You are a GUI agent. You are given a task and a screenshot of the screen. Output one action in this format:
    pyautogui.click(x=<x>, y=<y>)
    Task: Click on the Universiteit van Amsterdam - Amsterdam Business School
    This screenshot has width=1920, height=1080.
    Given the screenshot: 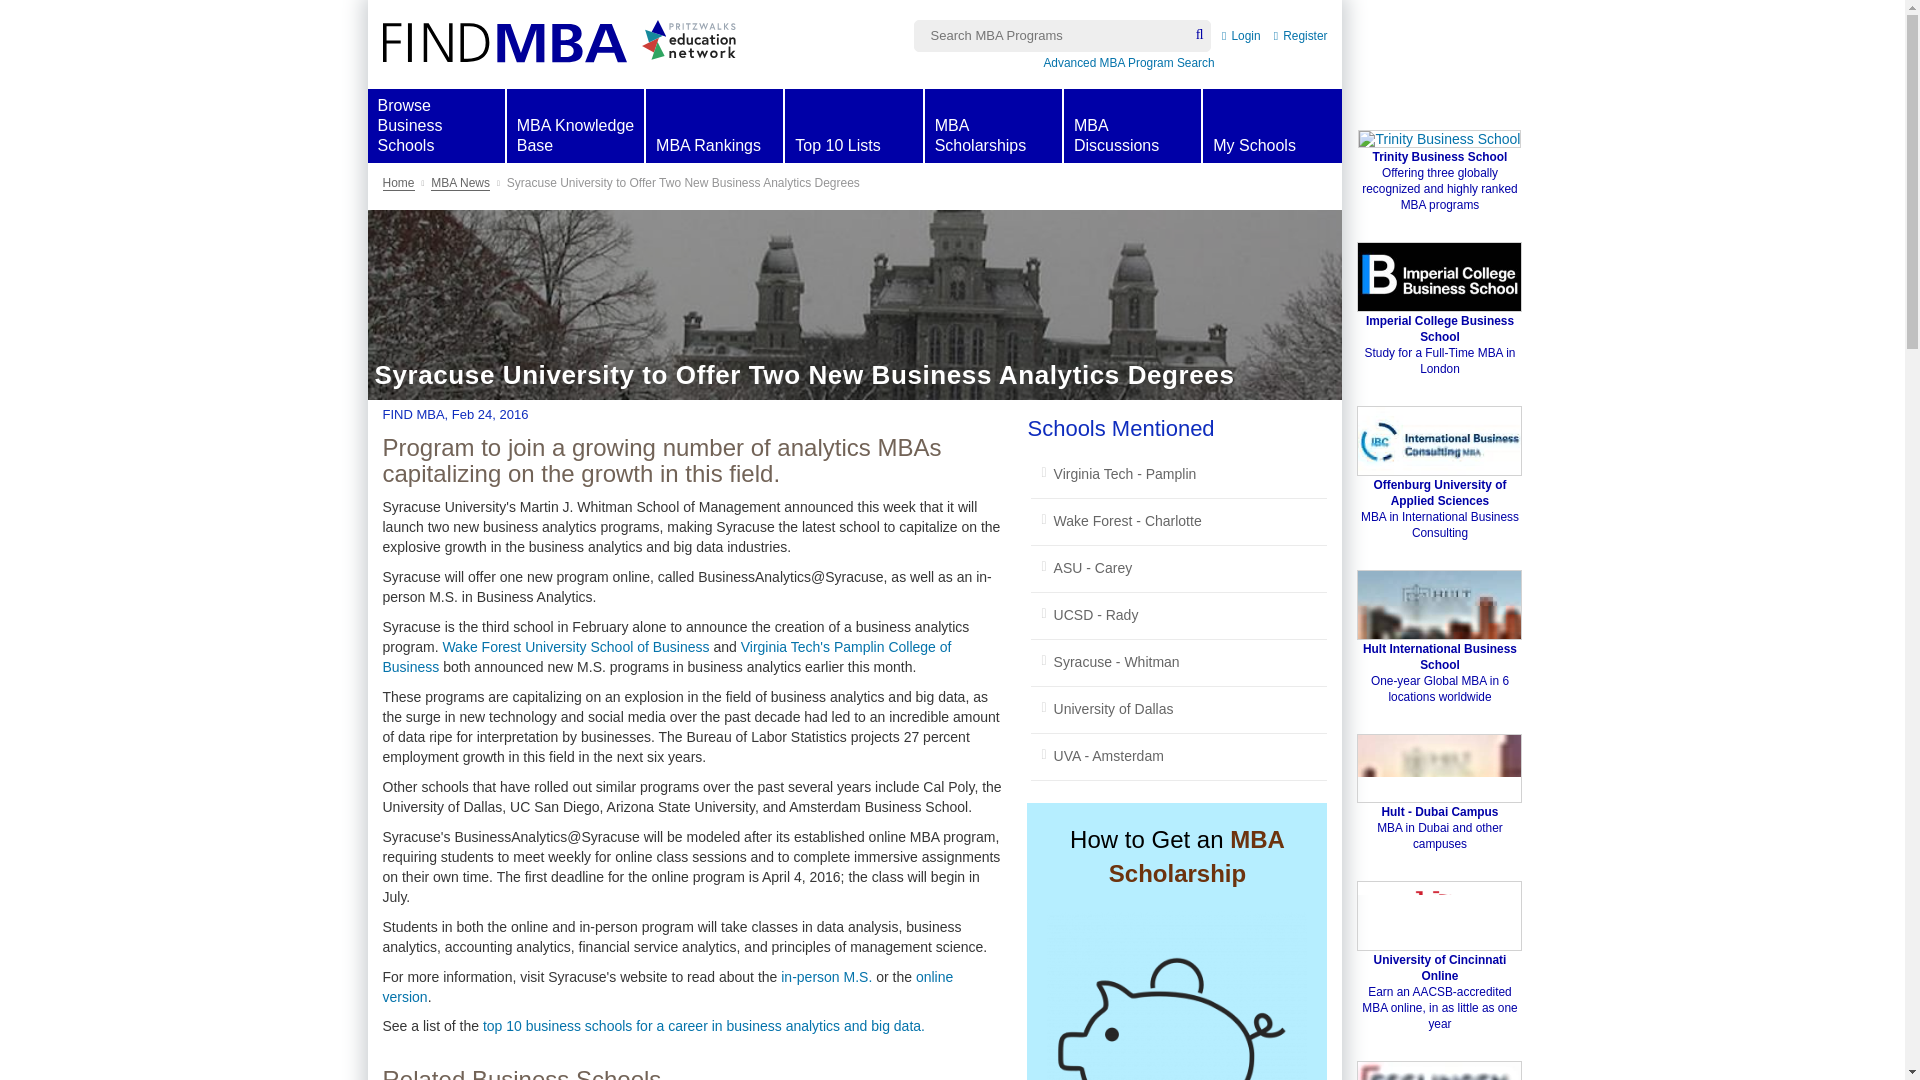 What is the action you would take?
    pyautogui.click(x=1178, y=756)
    